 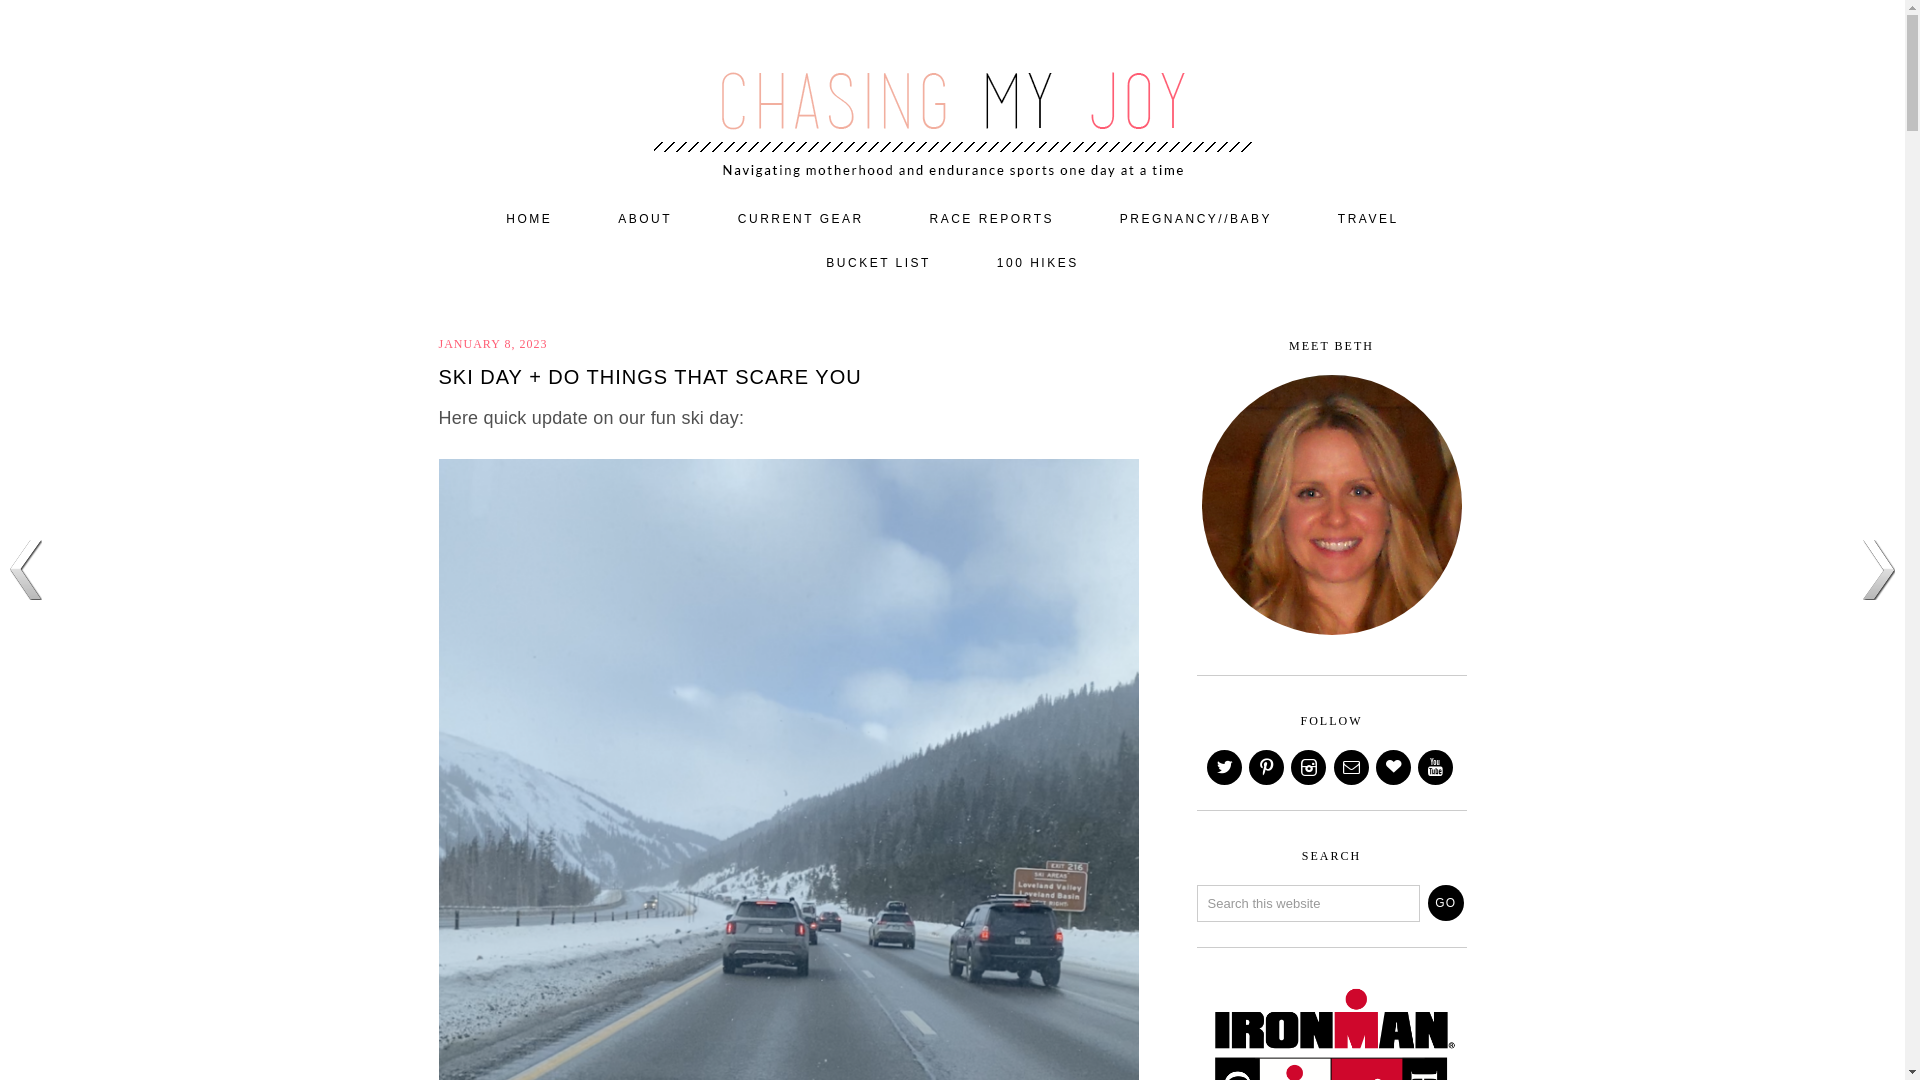 I want to click on CHASING MY JOY, so click(x=952, y=92).